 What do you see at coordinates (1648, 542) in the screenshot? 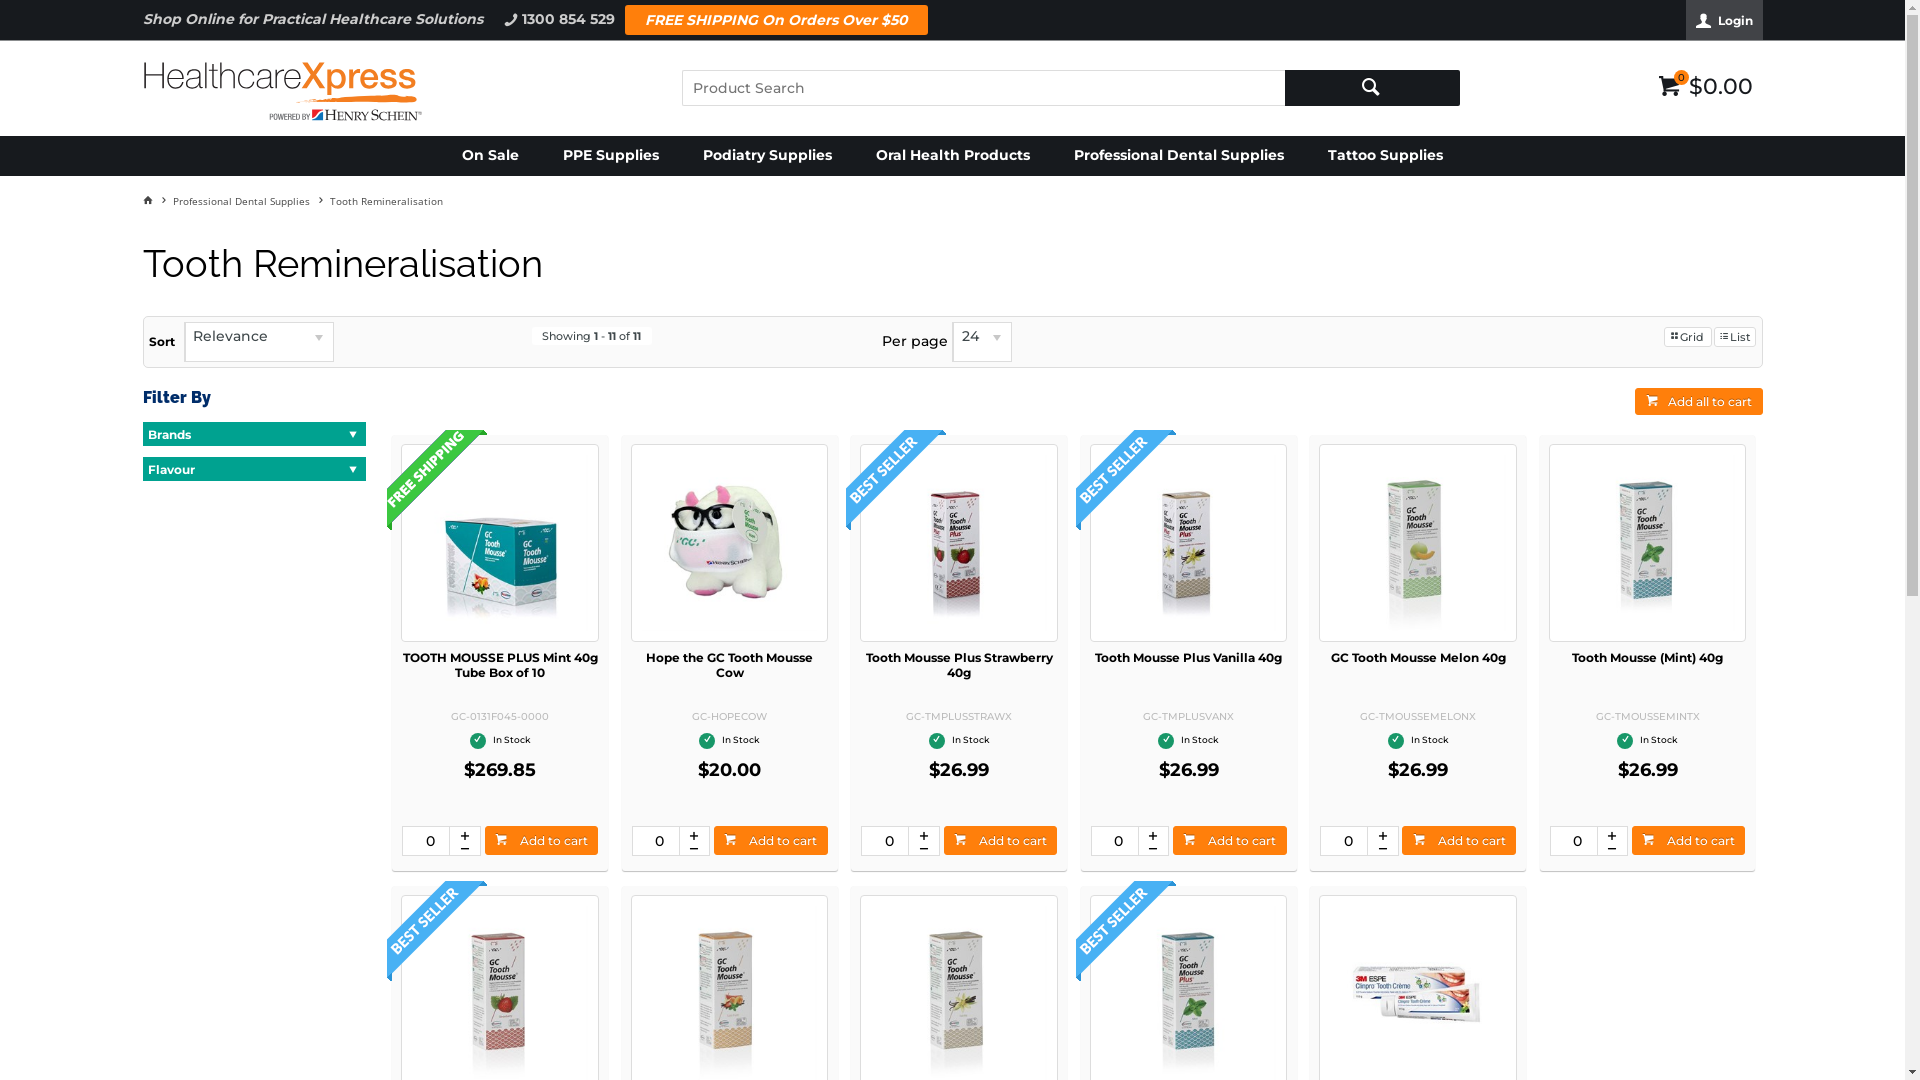
I see `GC-TMOUSSEMINTX` at bounding box center [1648, 542].